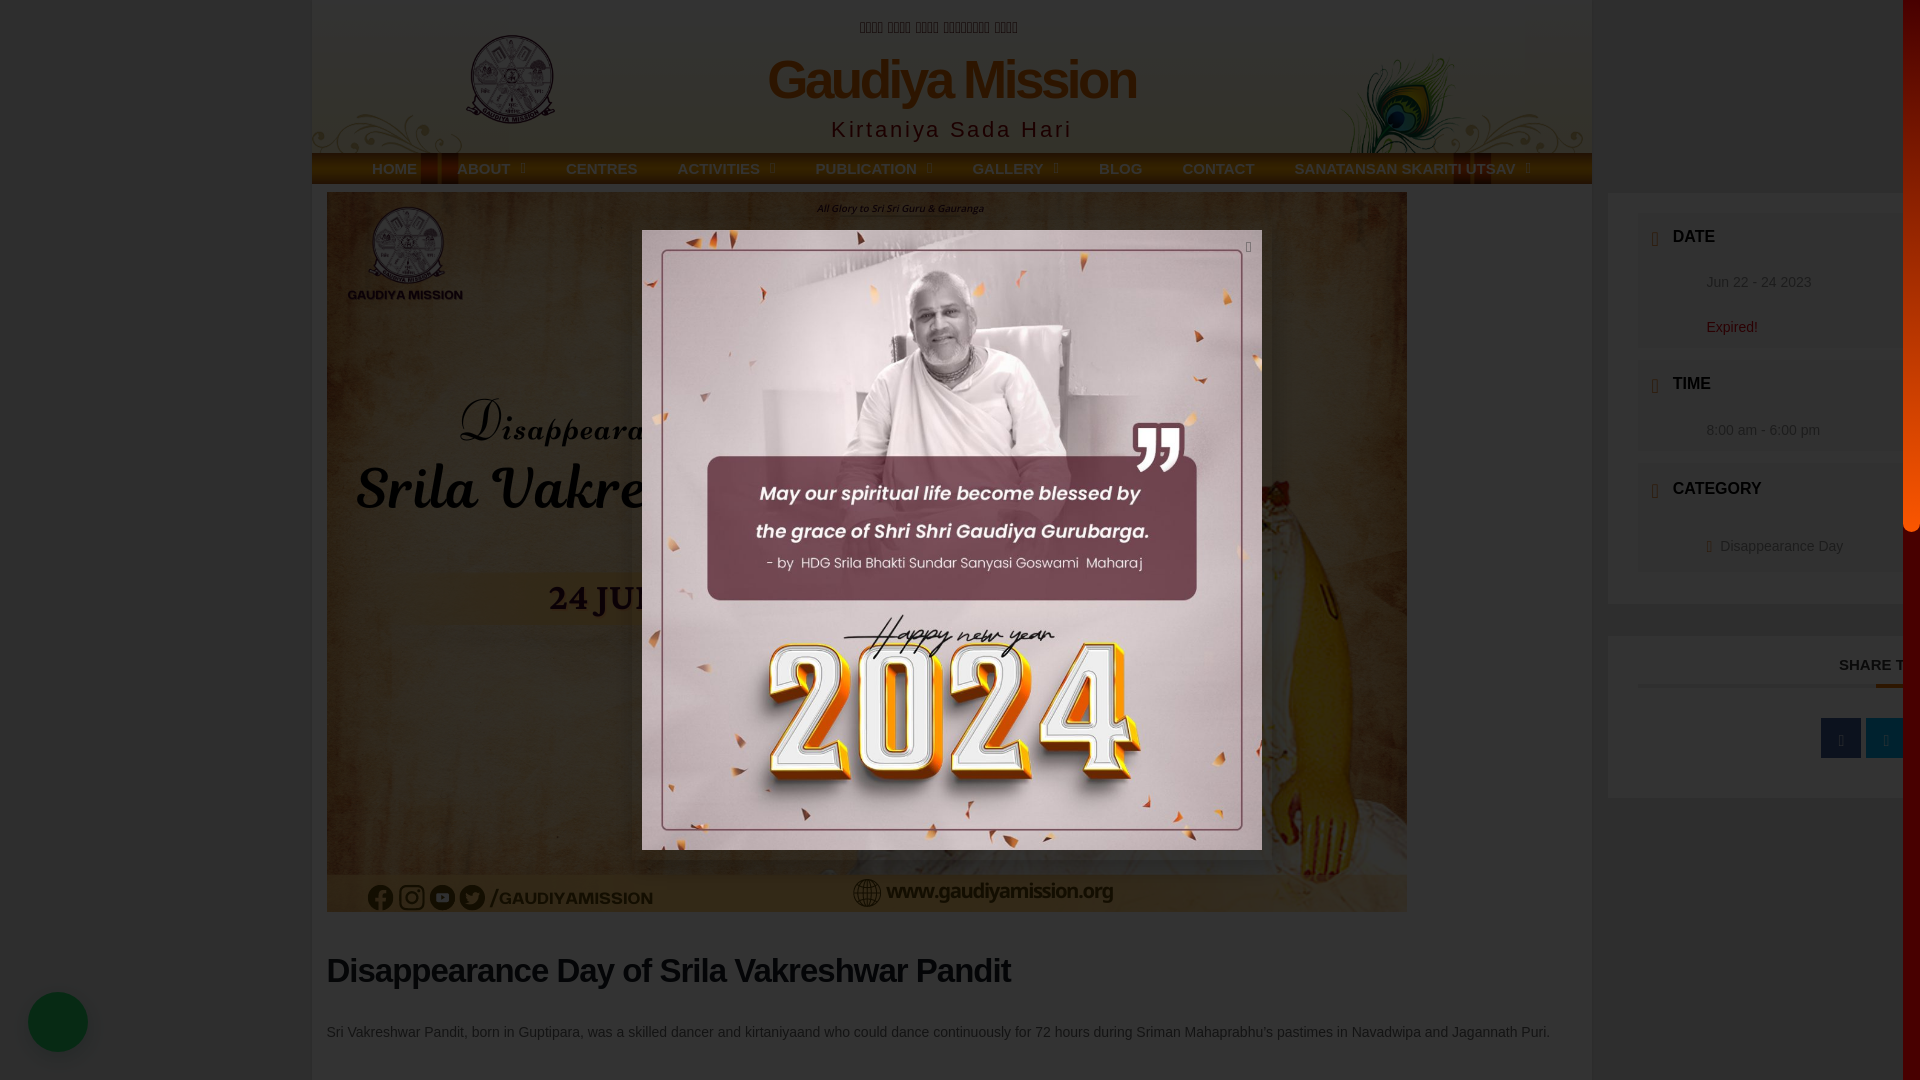 The width and height of the screenshot is (1920, 1080). Describe the element at coordinates (1218, 168) in the screenshot. I see `CONTACT` at that location.